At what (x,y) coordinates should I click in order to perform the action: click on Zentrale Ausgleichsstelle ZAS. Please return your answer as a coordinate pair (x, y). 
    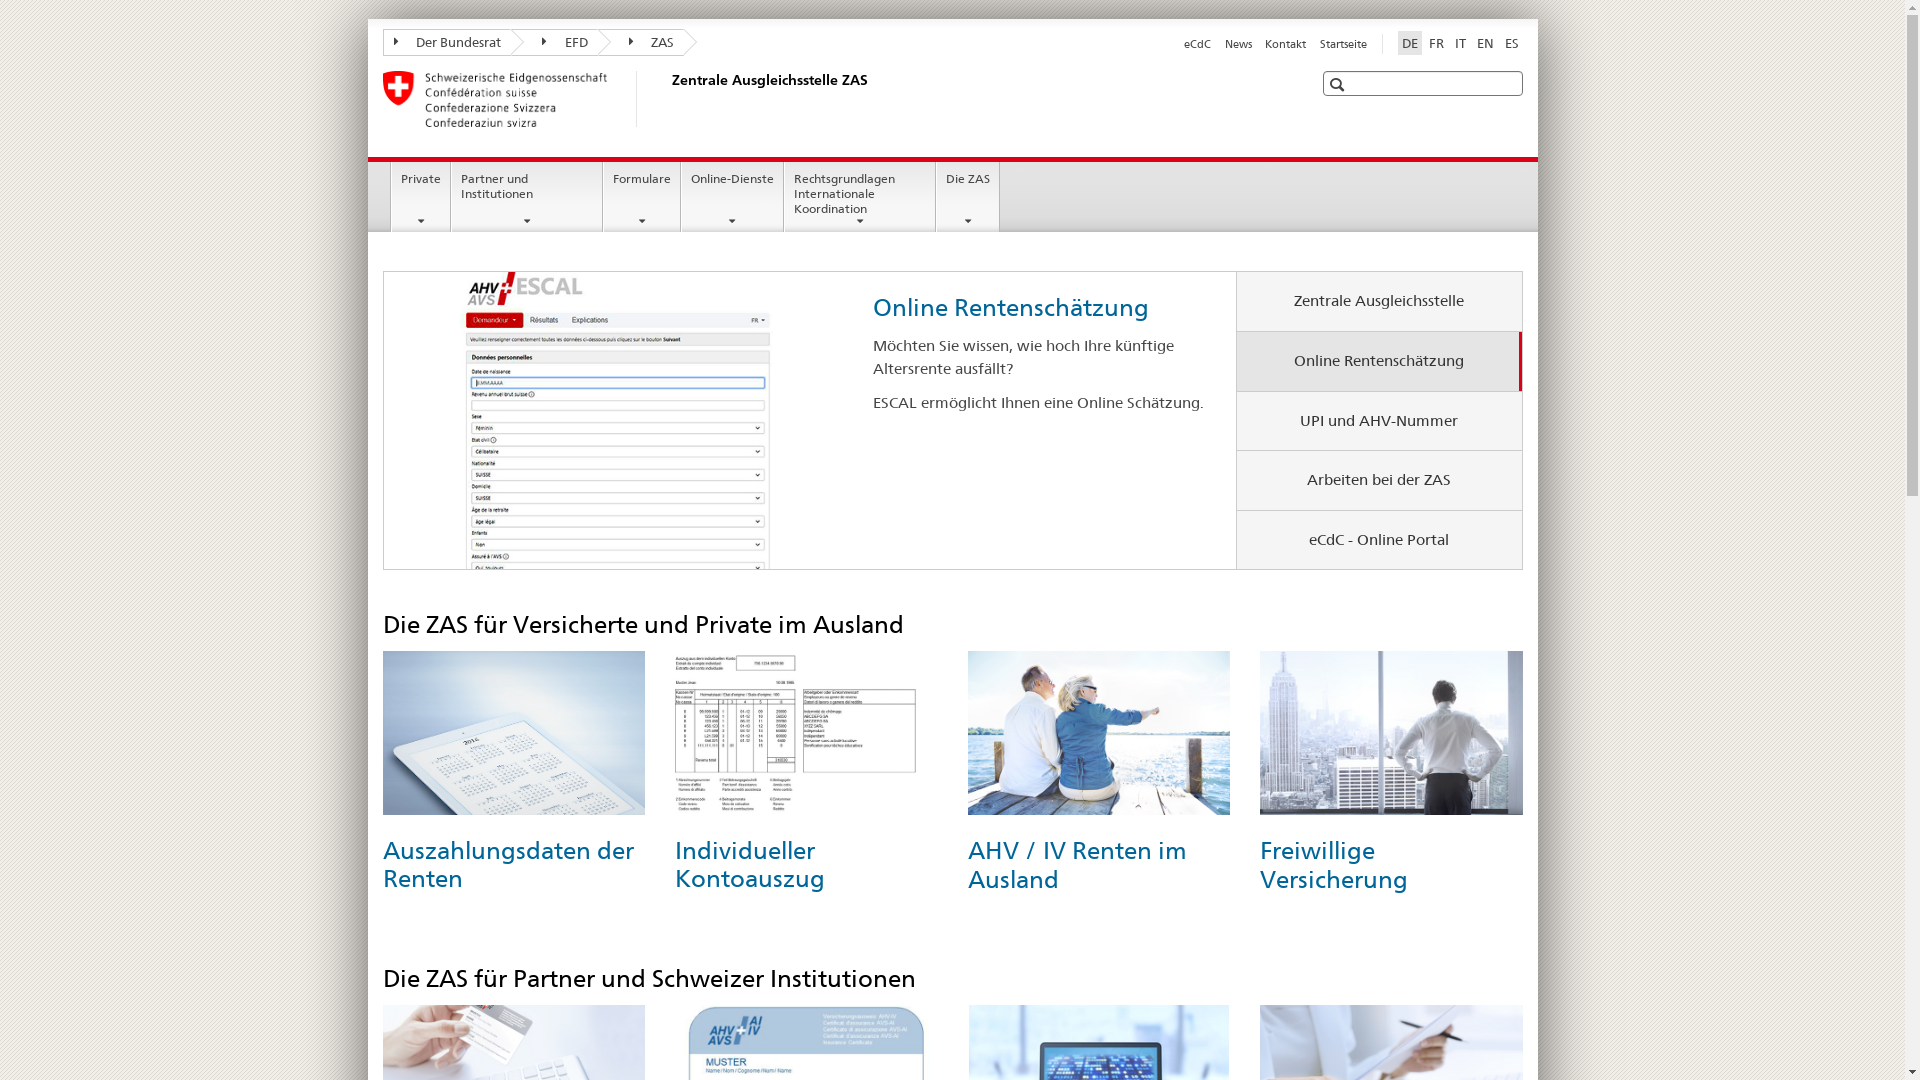
    Looking at the image, I should click on (667, 99).